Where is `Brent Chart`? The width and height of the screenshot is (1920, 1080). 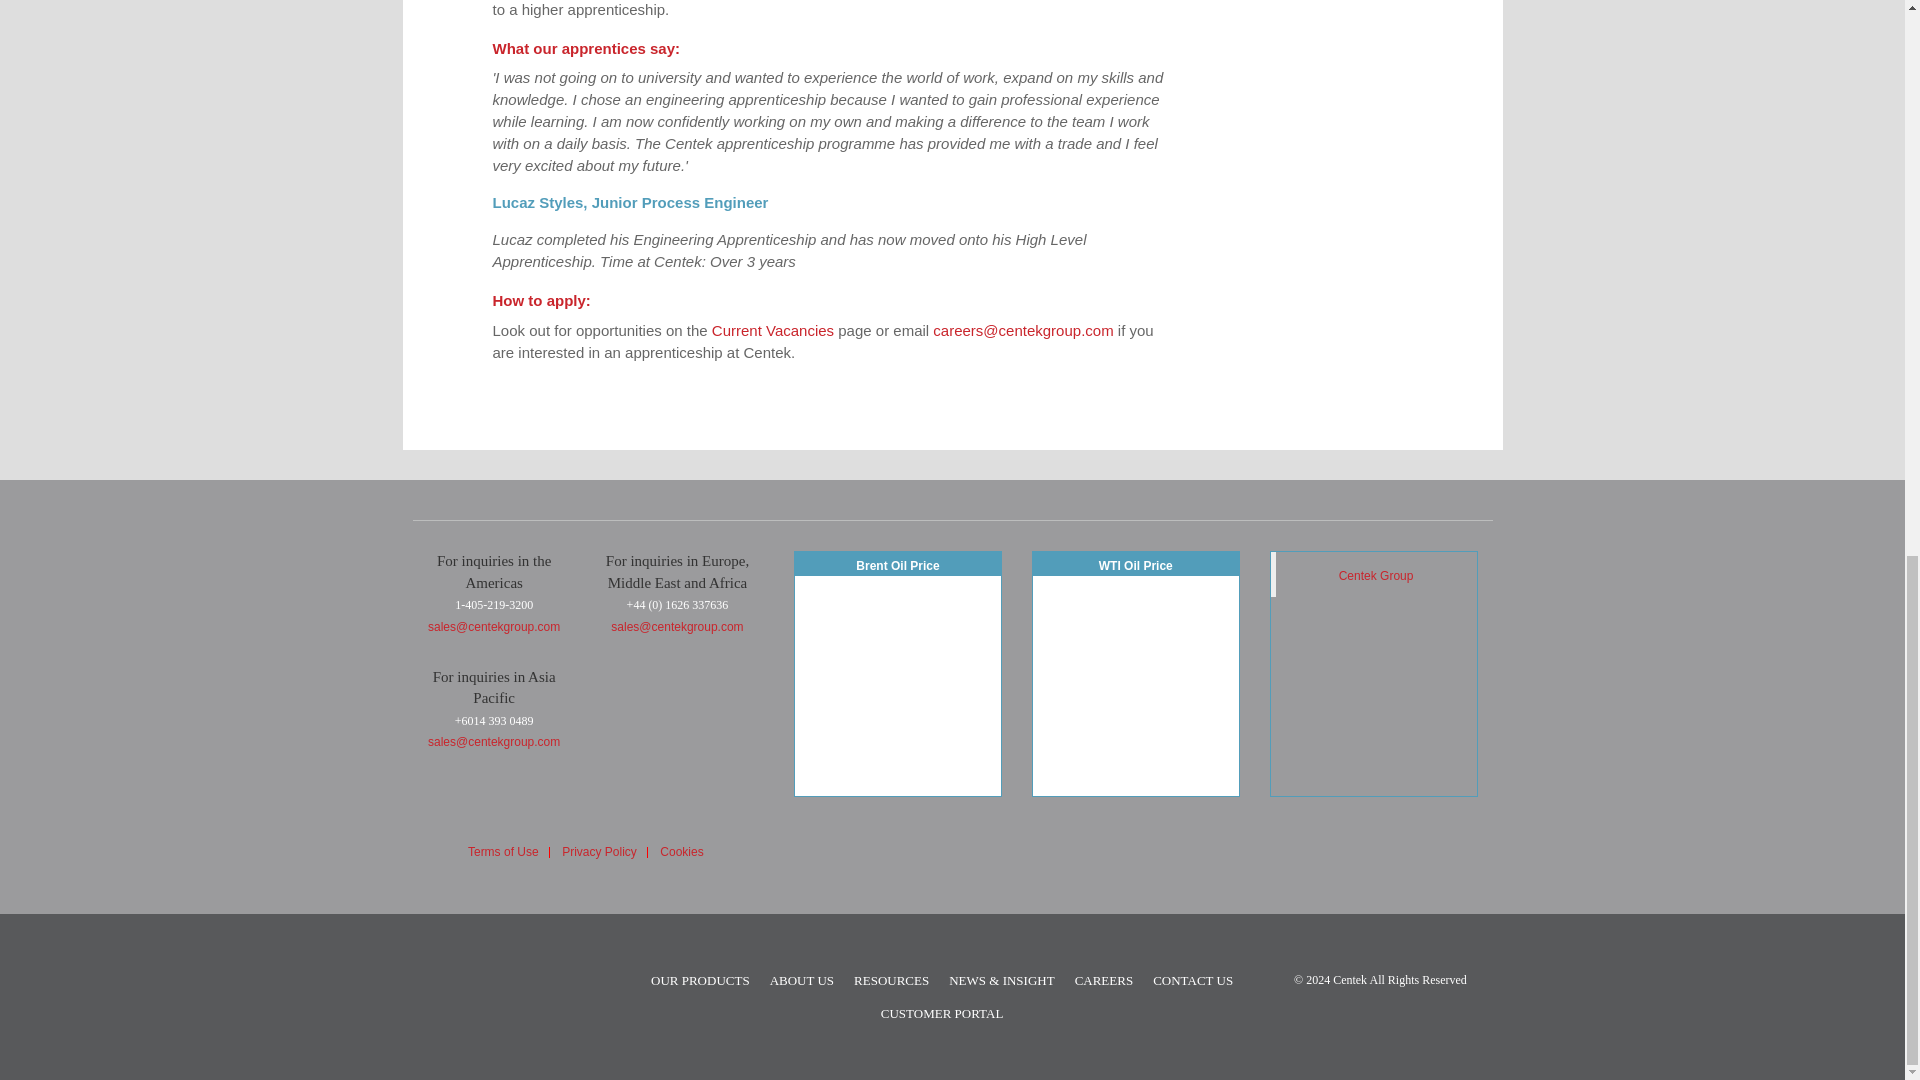
Brent Chart is located at coordinates (897, 685).